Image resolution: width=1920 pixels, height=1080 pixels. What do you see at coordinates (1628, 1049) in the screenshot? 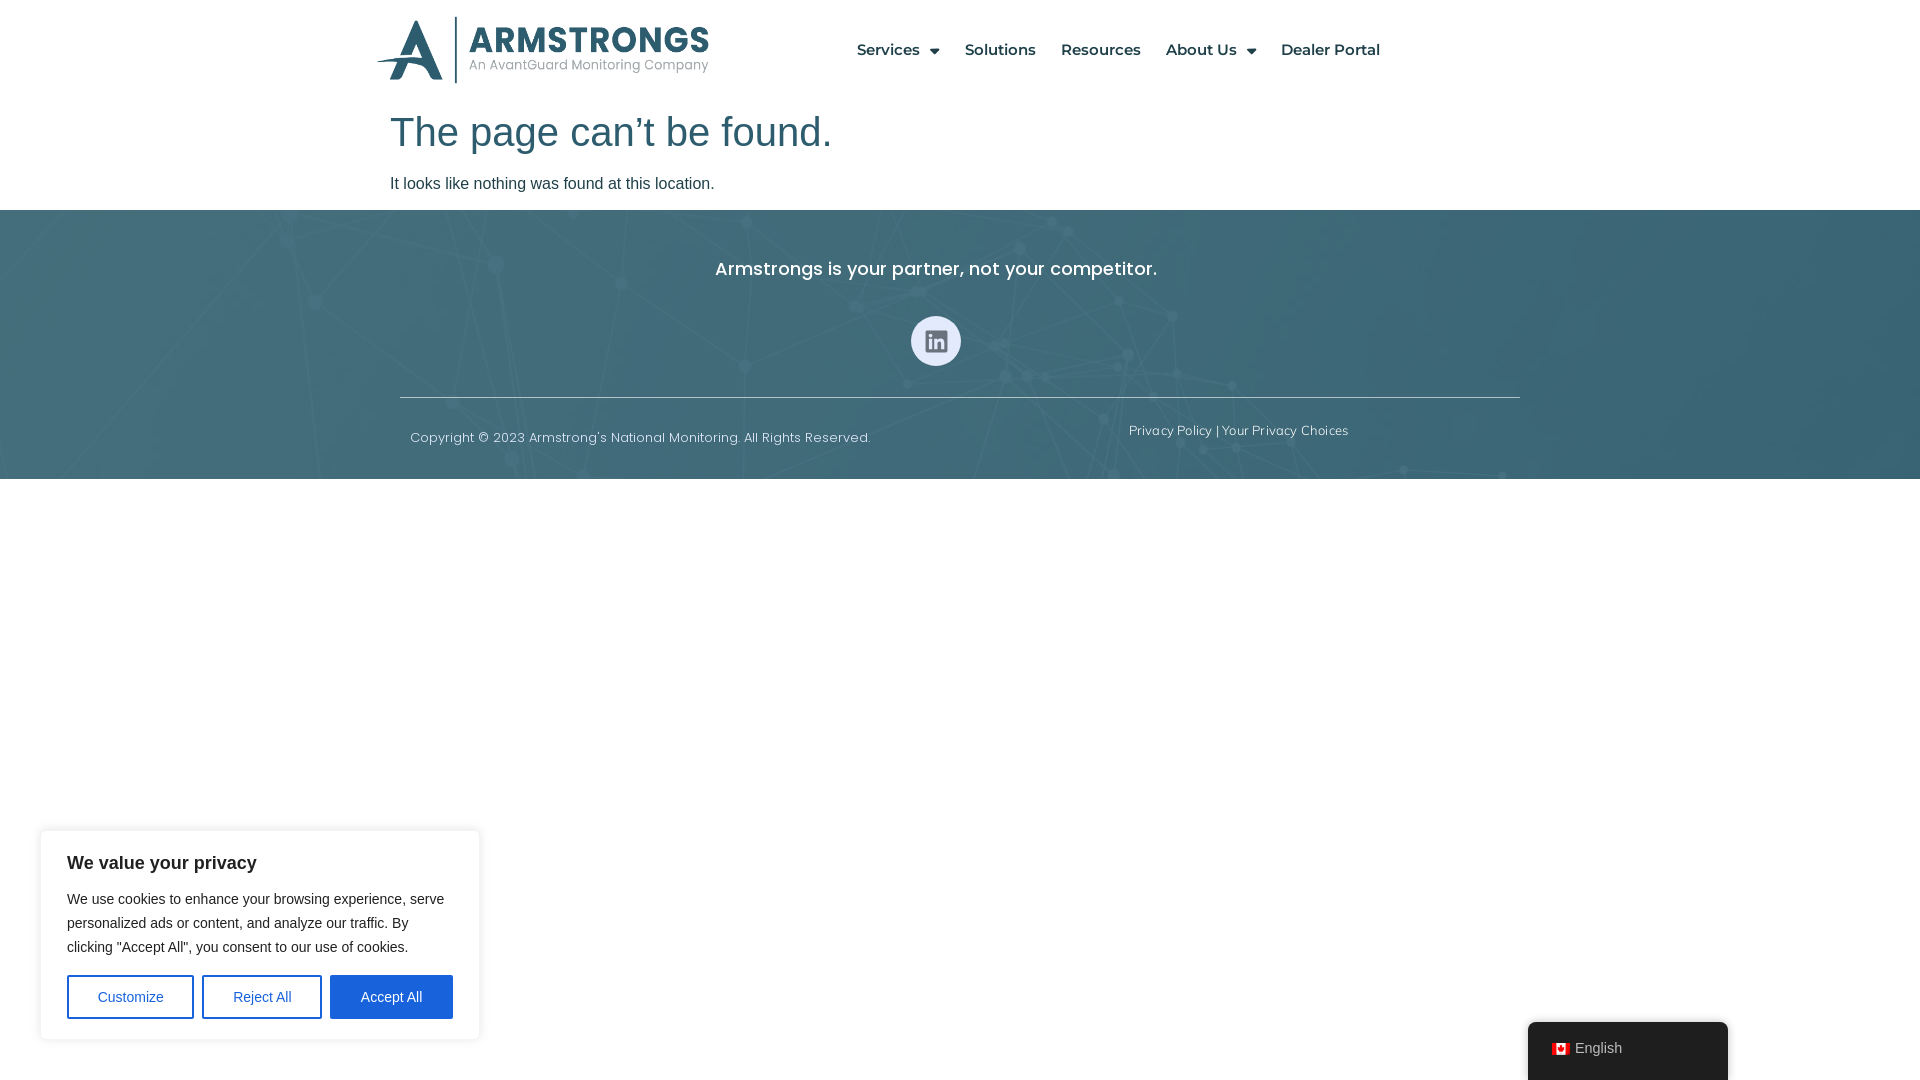
I see `English` at bounding box center [1628, 1049].